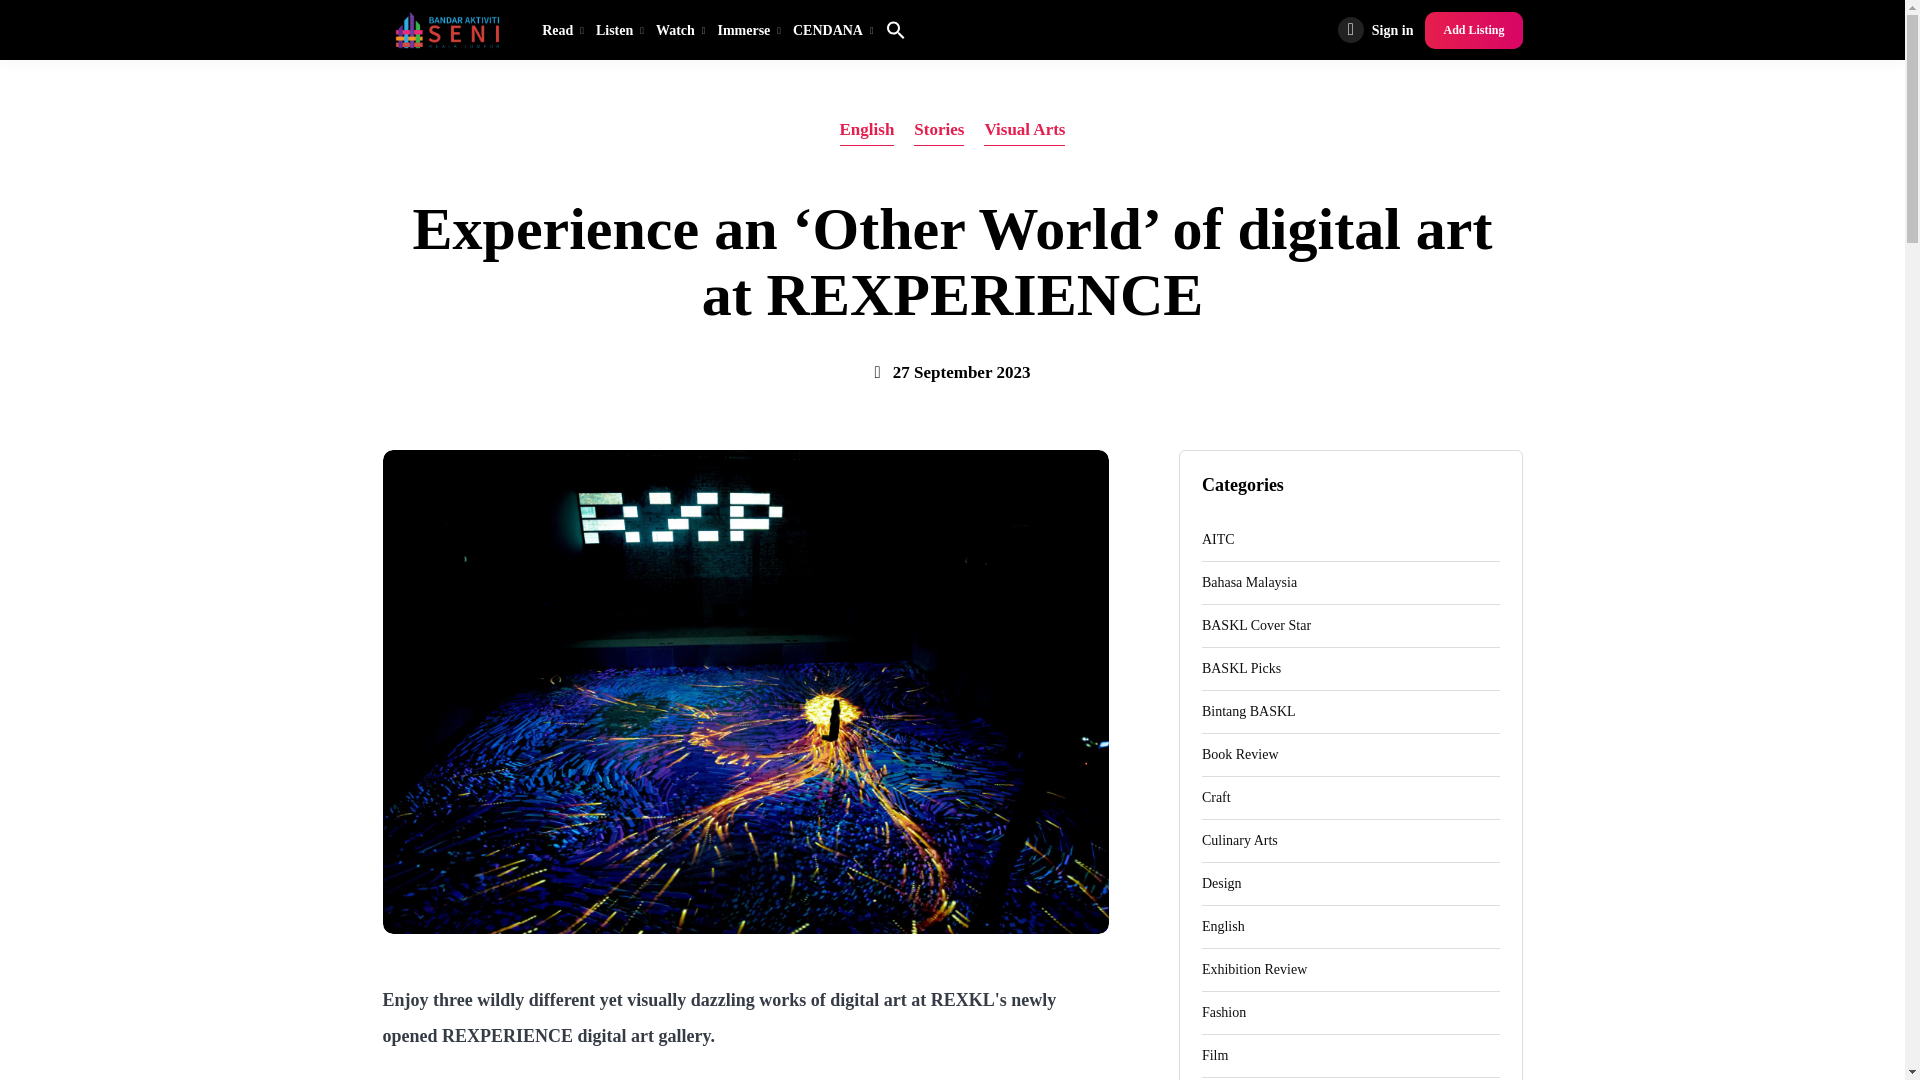 The image size is (1920, 1080). What do you see at coordinates (681, 30) in the screenshot?
I see `Watch` at bounding box center [681, 30].